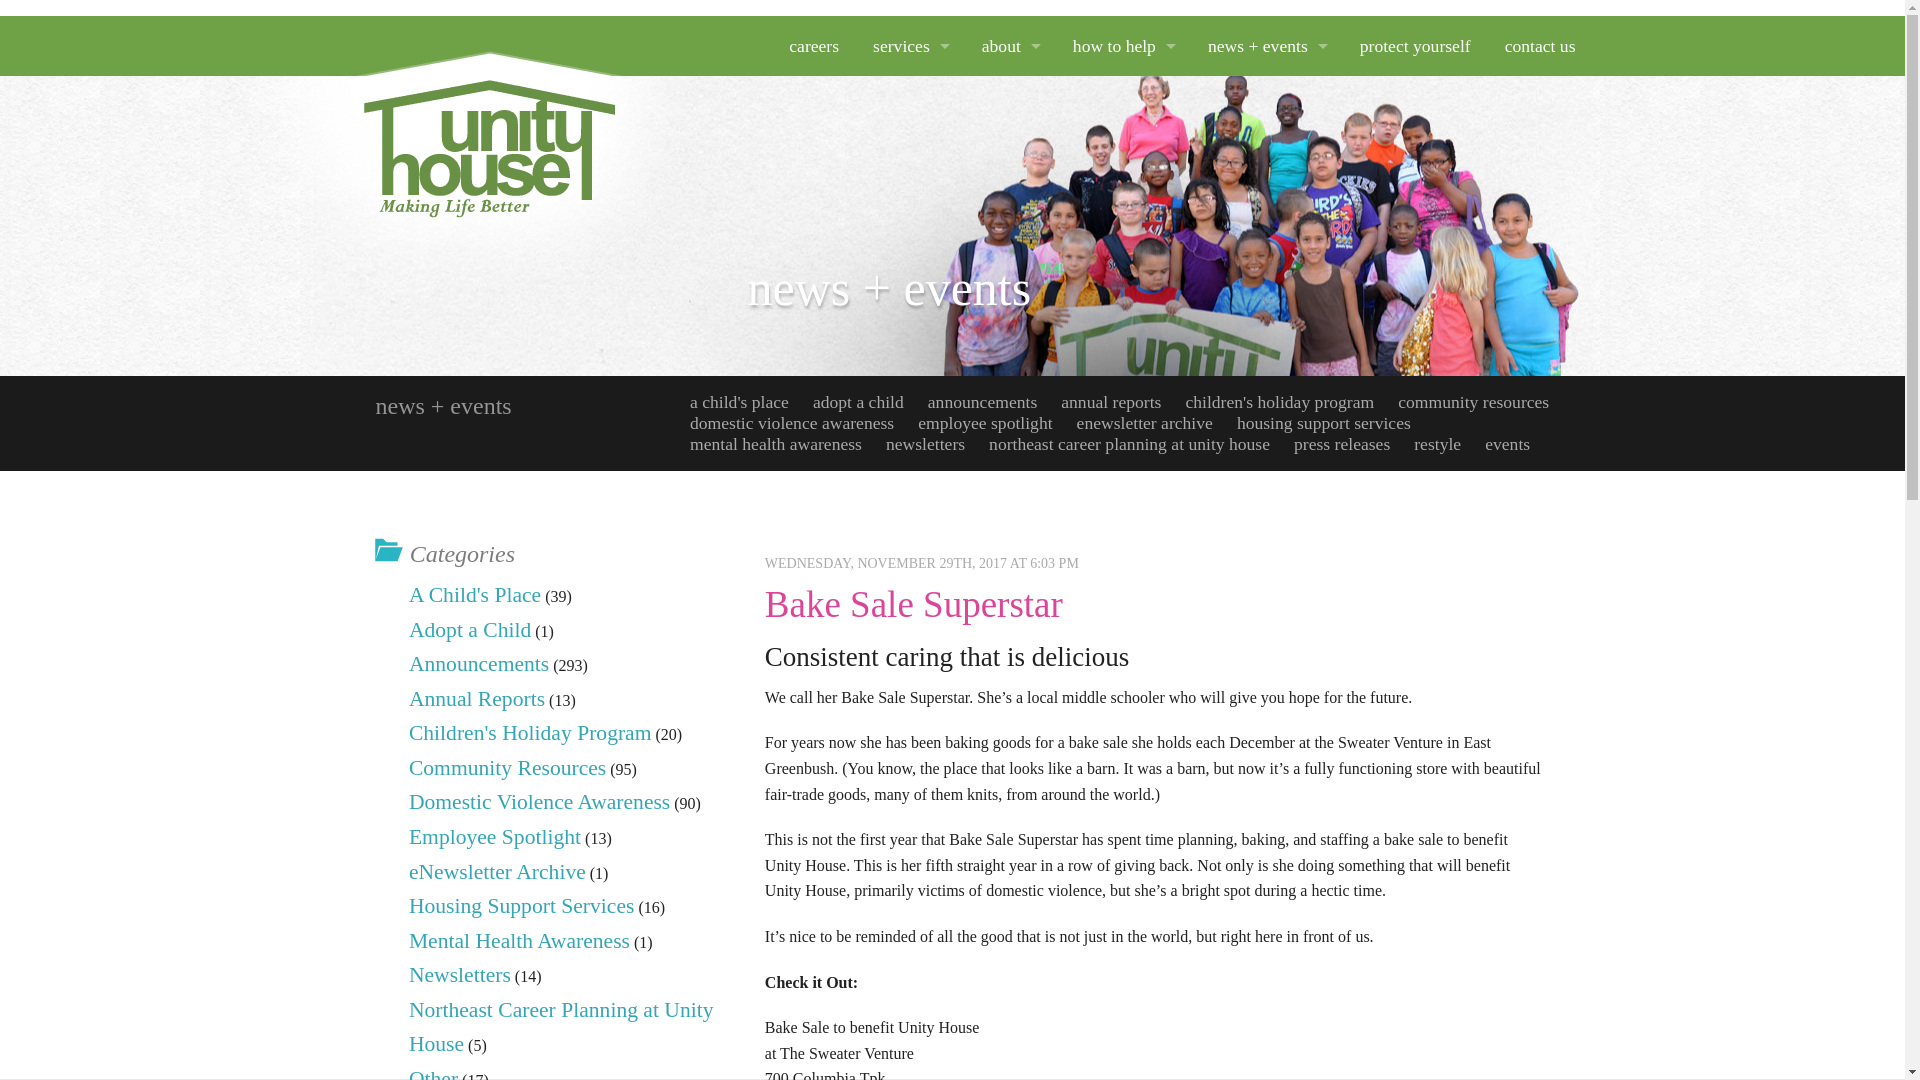 The height and width of the screenshot is (1080, 1920). I want to click on attend an event, so click(1123, 346).